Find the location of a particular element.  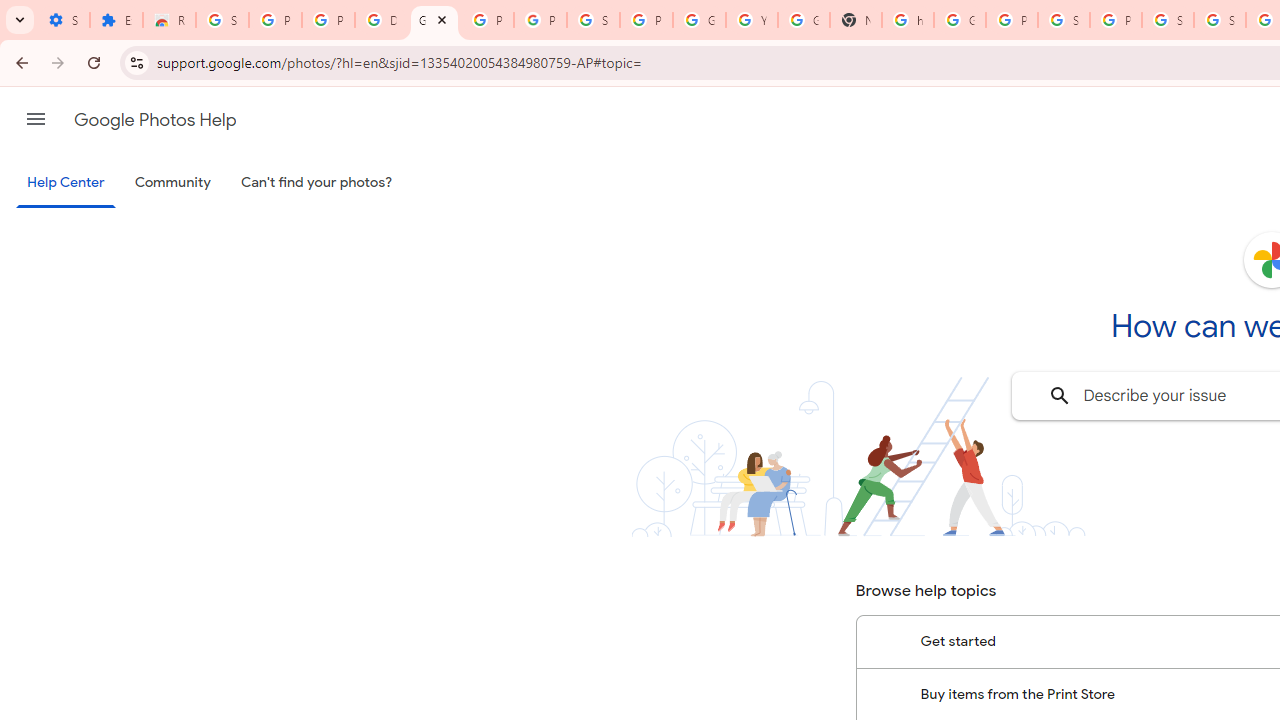

Help Center is located at coordinates (66, 184).